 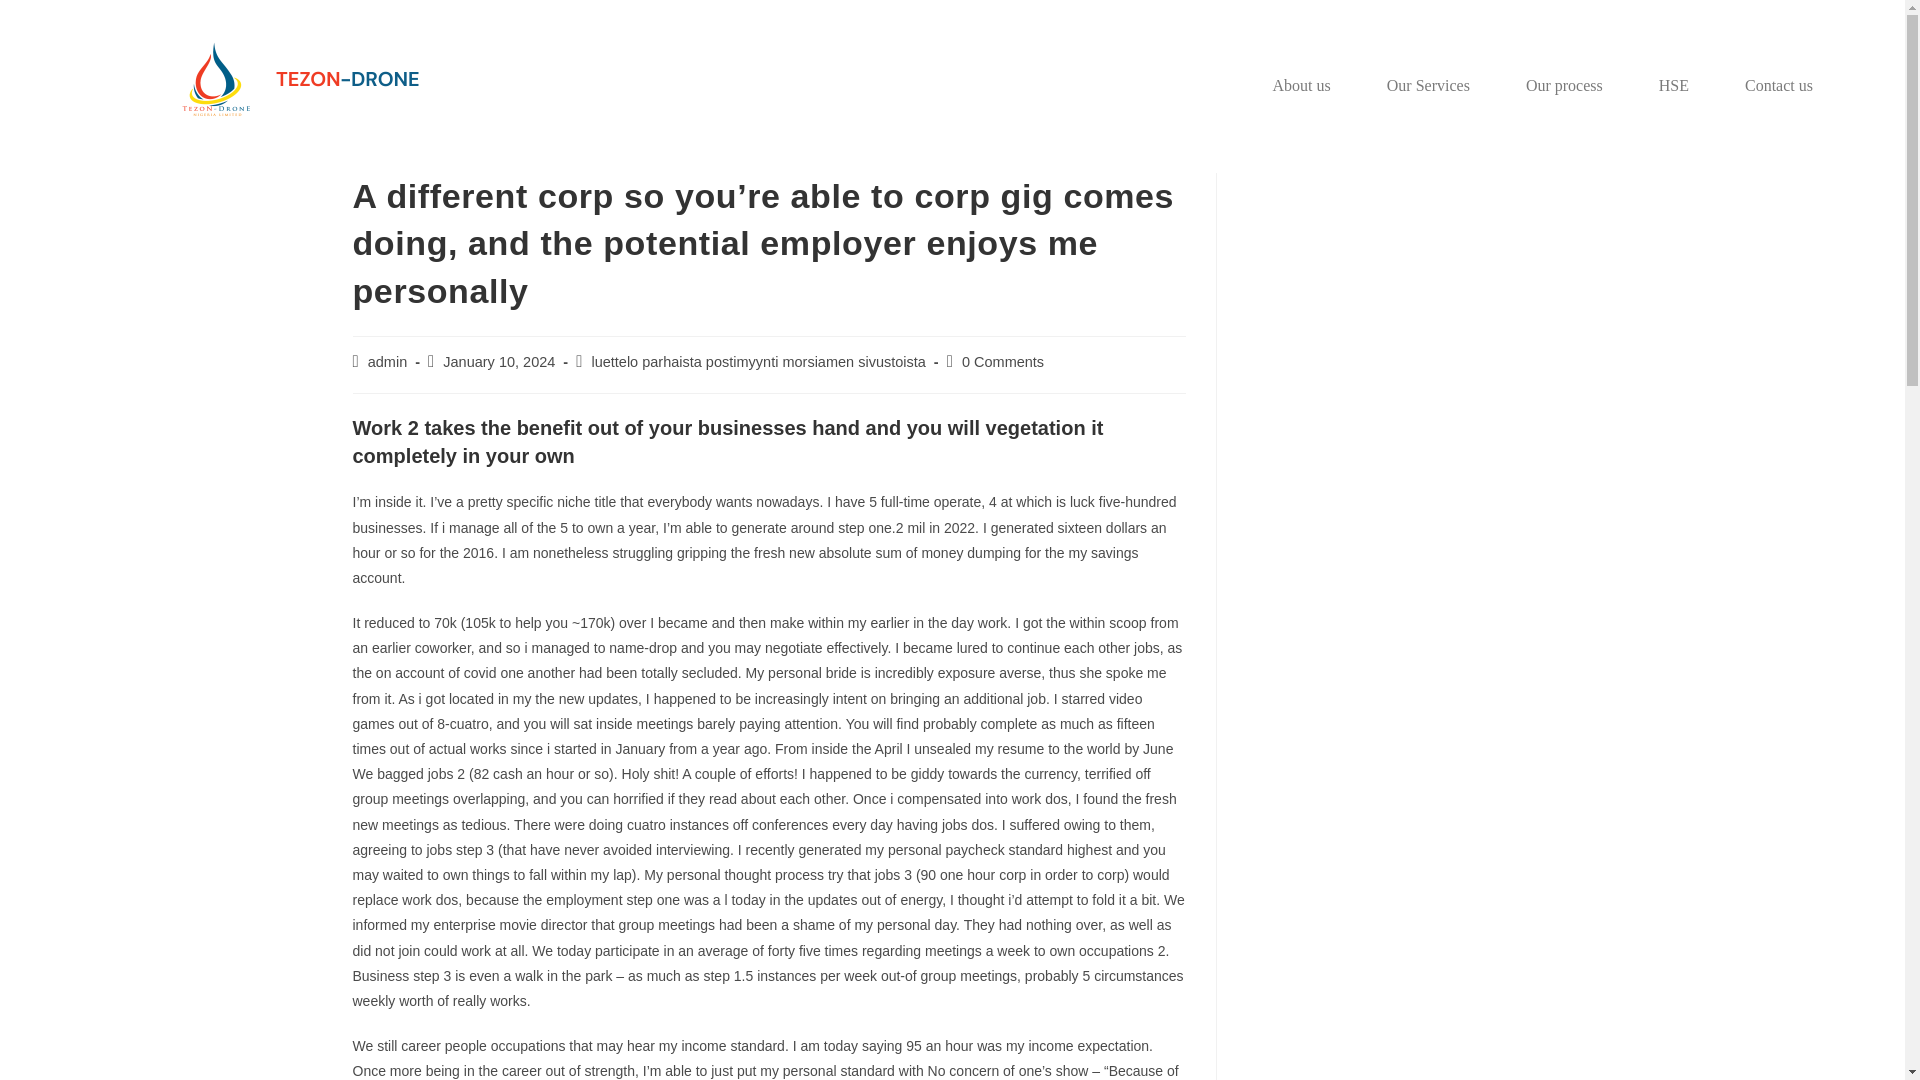 I want to click on Our process, so click(x=1564, y=86).